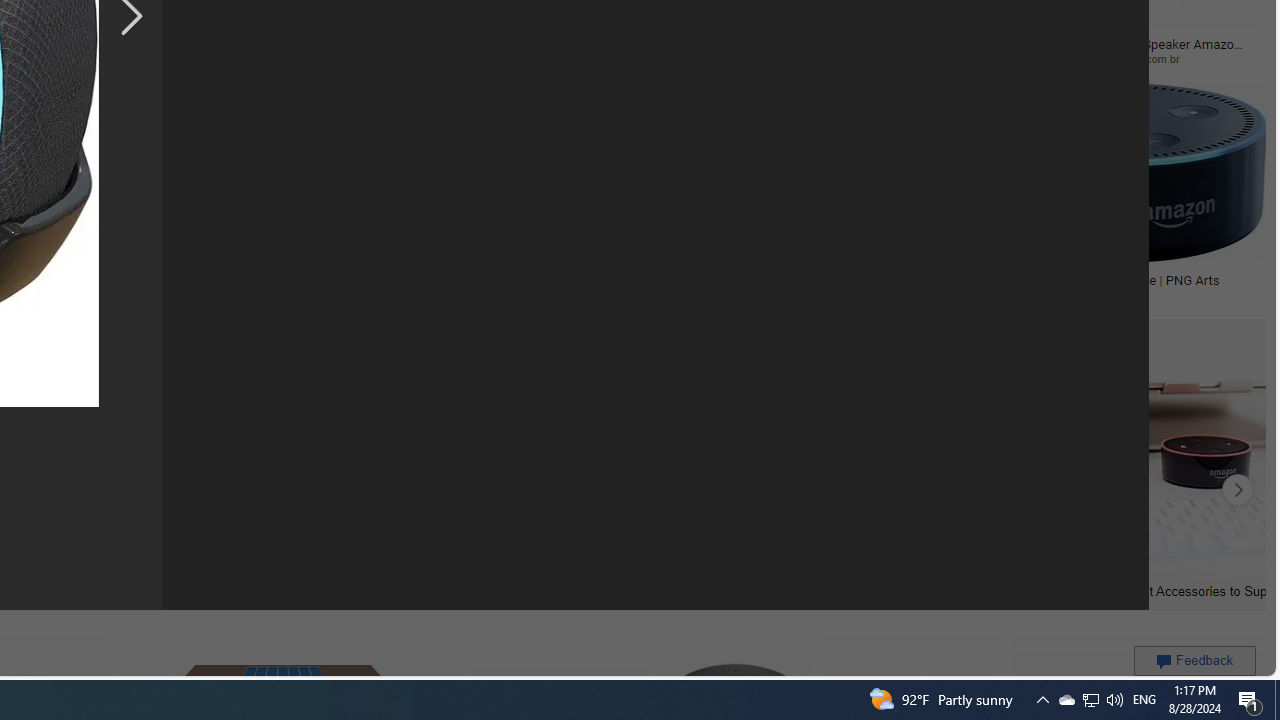 This screenshot has width=1280, height=720. What do you see at coordinates (1026, 294) in the screenshot?
I see `pngarts.com` at bounding box center [1026, 294].